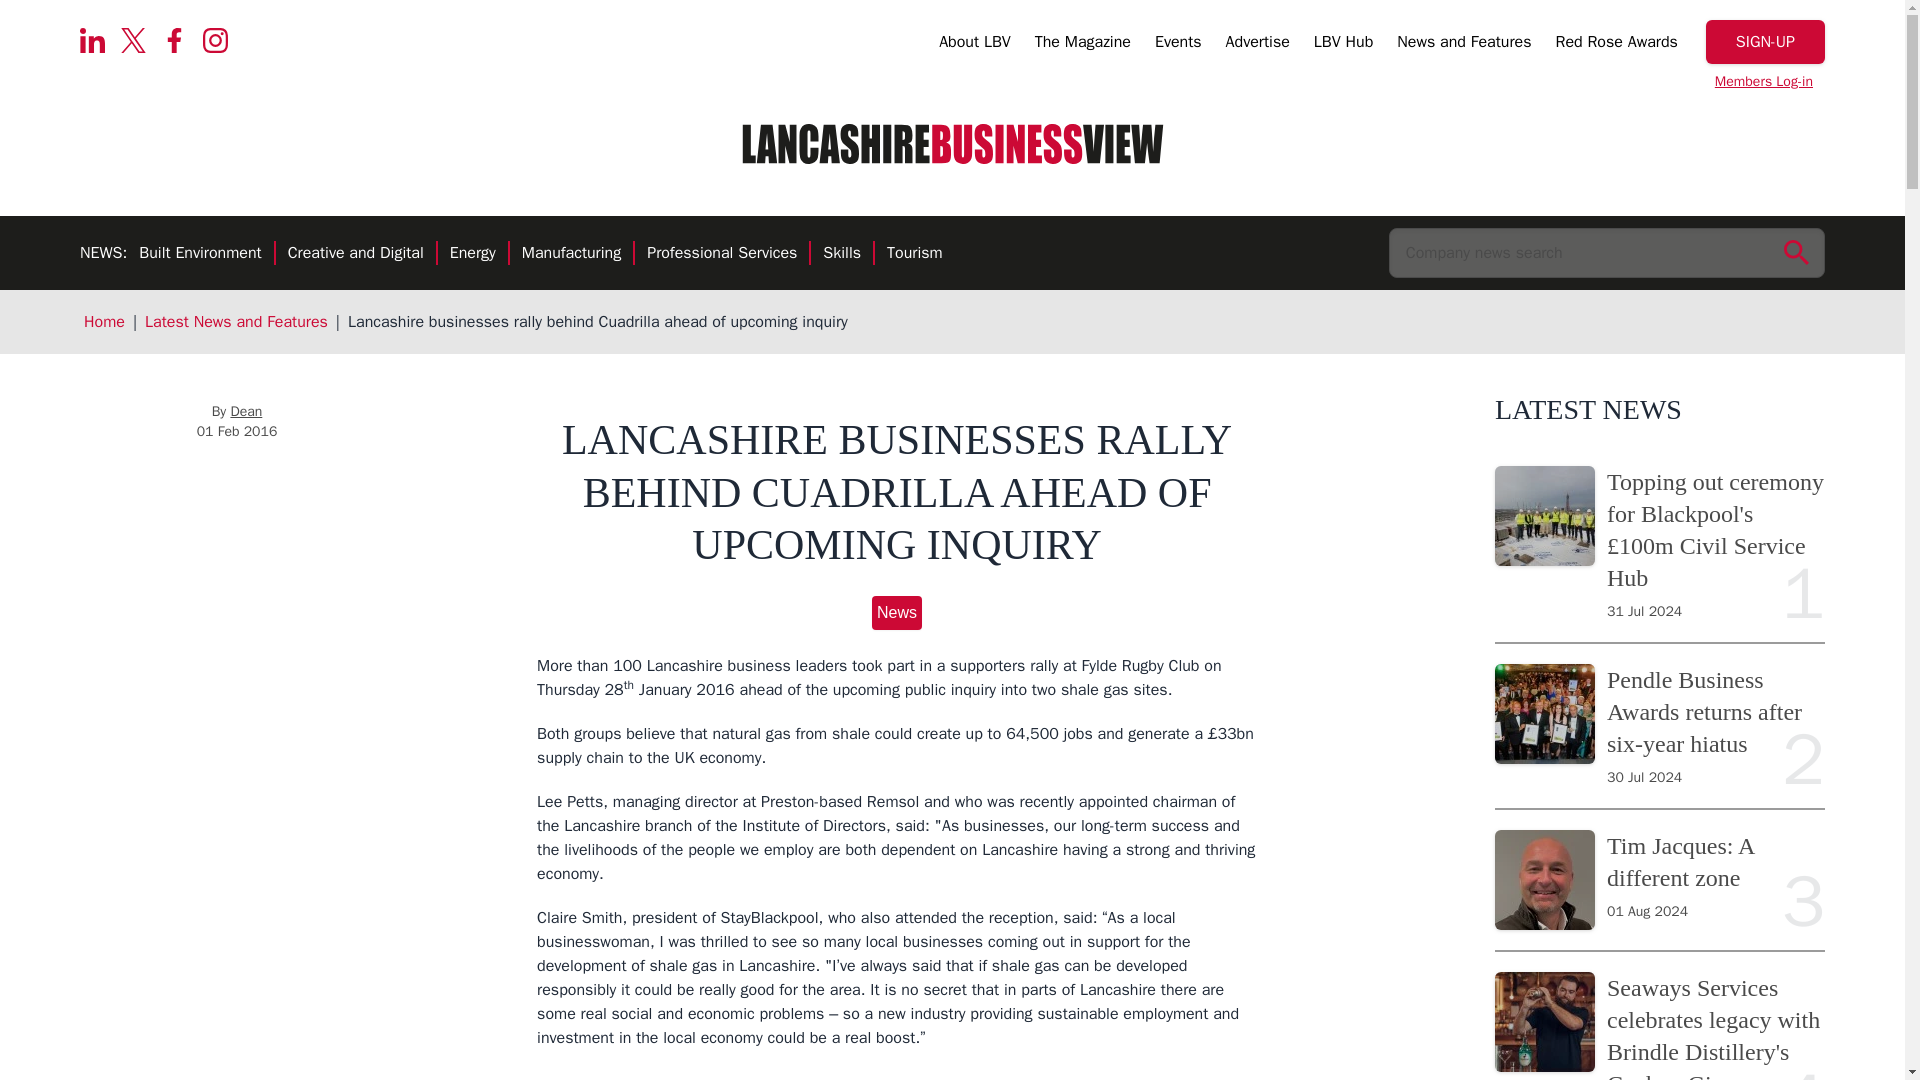 The image size is (1920, 1080). I want to click on Creative and Digital, so click(356, 254).